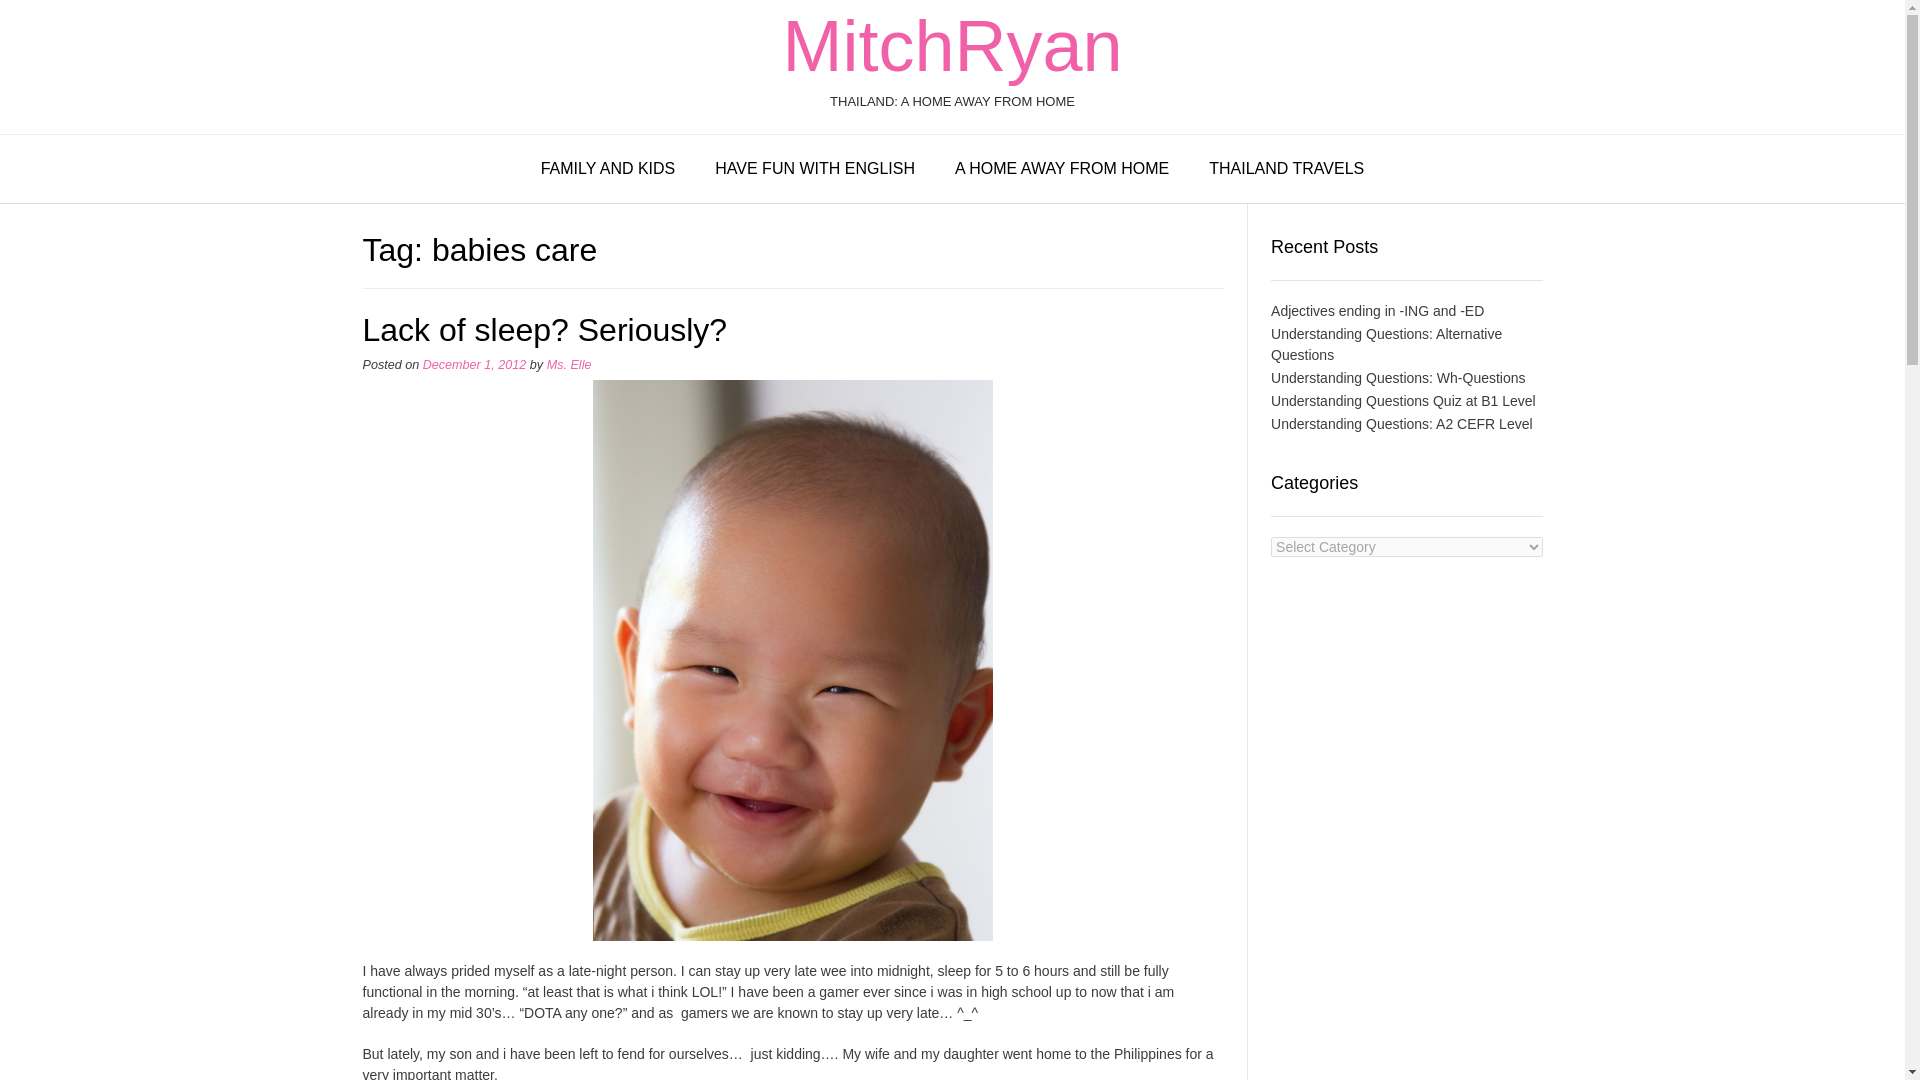 This screenshot has height=1080, width=1920. Describe the element at coordinates (1386, 344) in the screenshot. I see `Understanding Questions: Alternative Questions` at that location.